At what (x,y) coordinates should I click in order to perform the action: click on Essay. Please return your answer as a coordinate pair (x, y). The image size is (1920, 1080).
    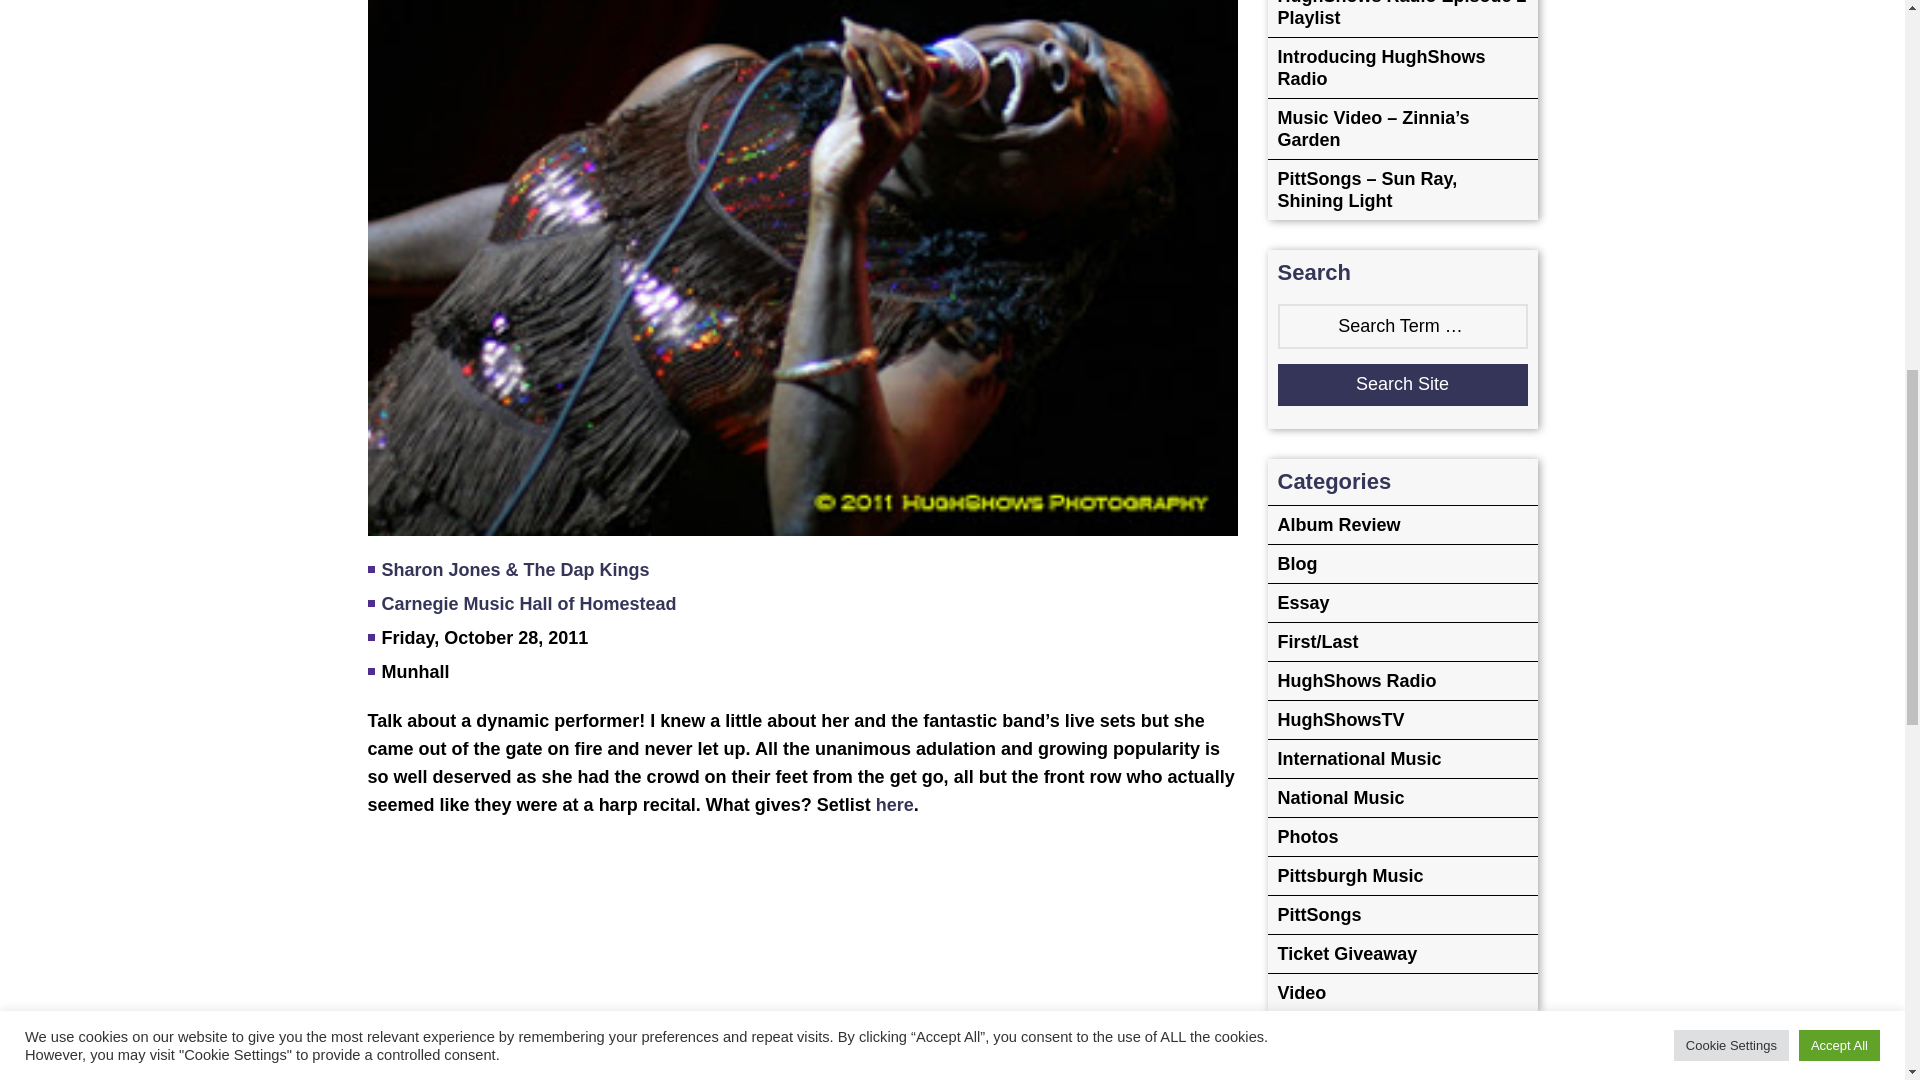
    Looking at the image, I should click on (1402, 602).